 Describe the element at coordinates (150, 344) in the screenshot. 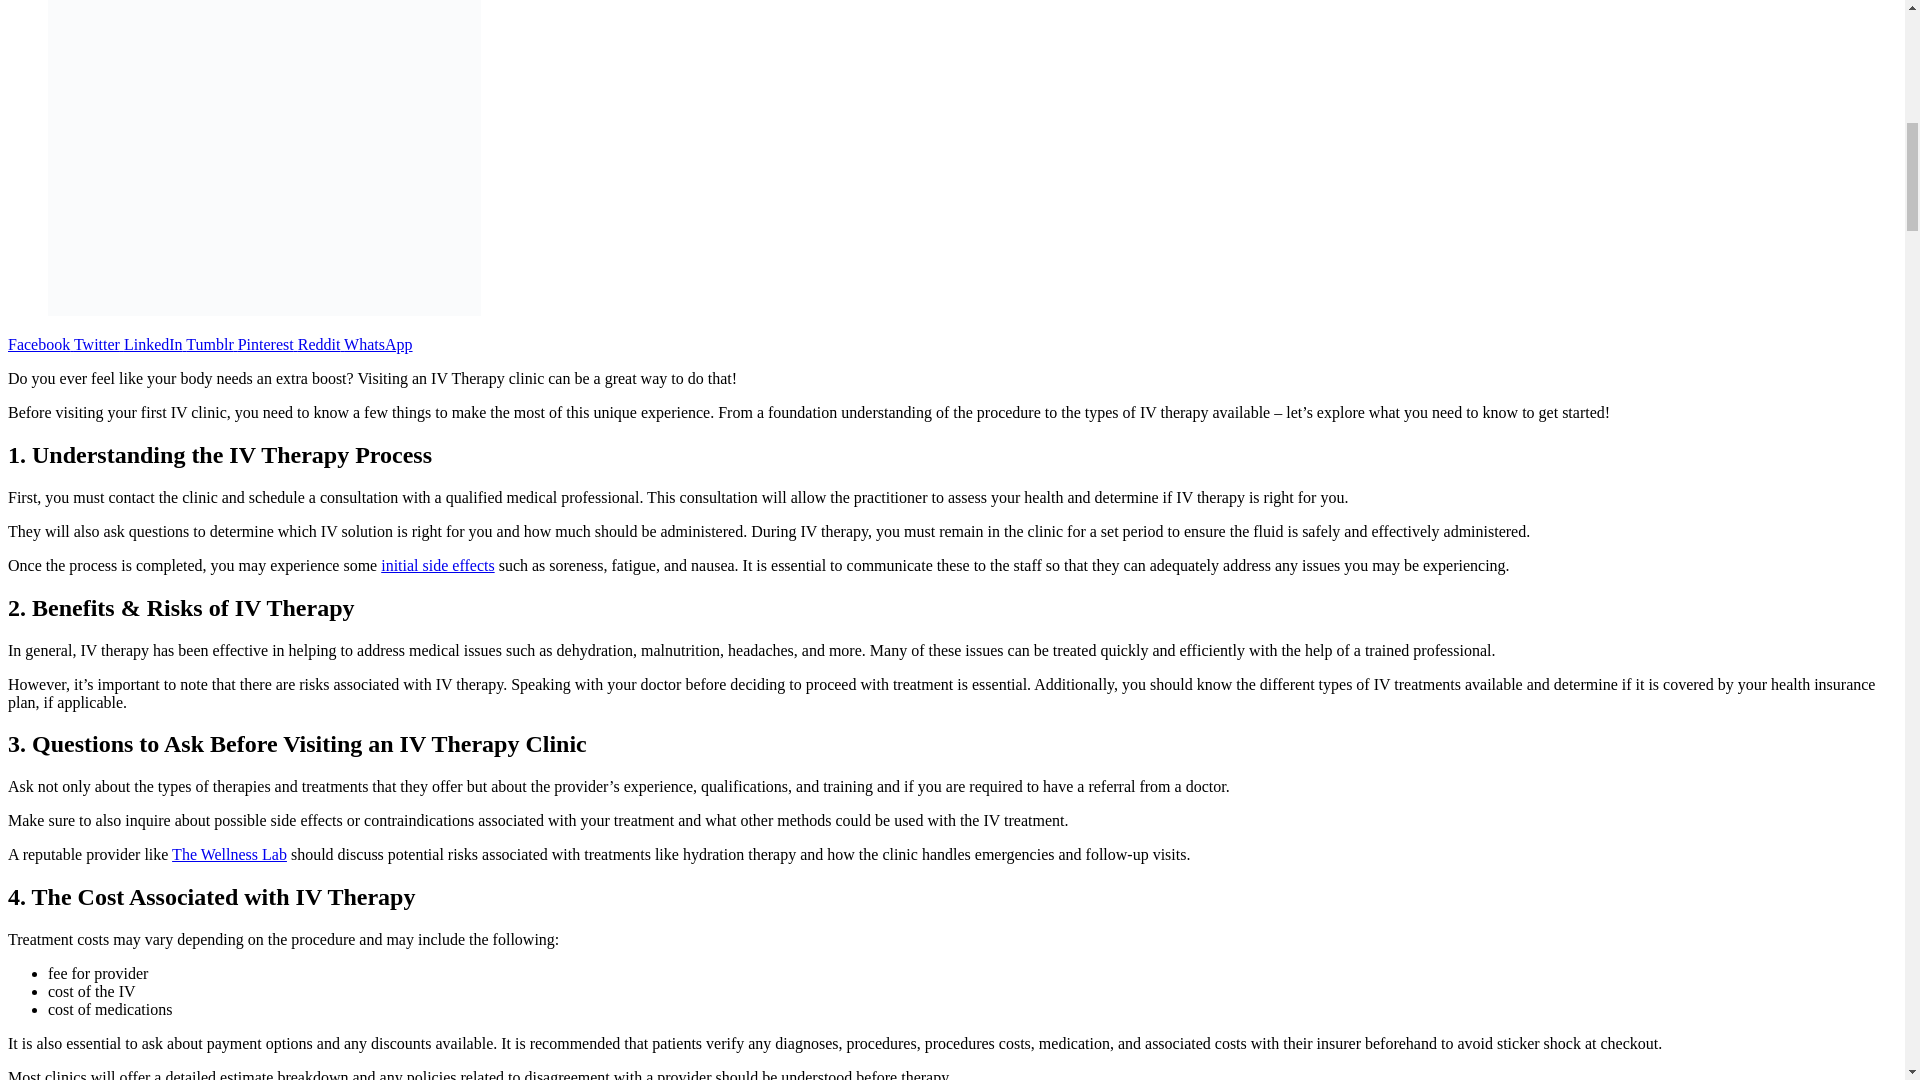

I see `LinkedIn` at that location.